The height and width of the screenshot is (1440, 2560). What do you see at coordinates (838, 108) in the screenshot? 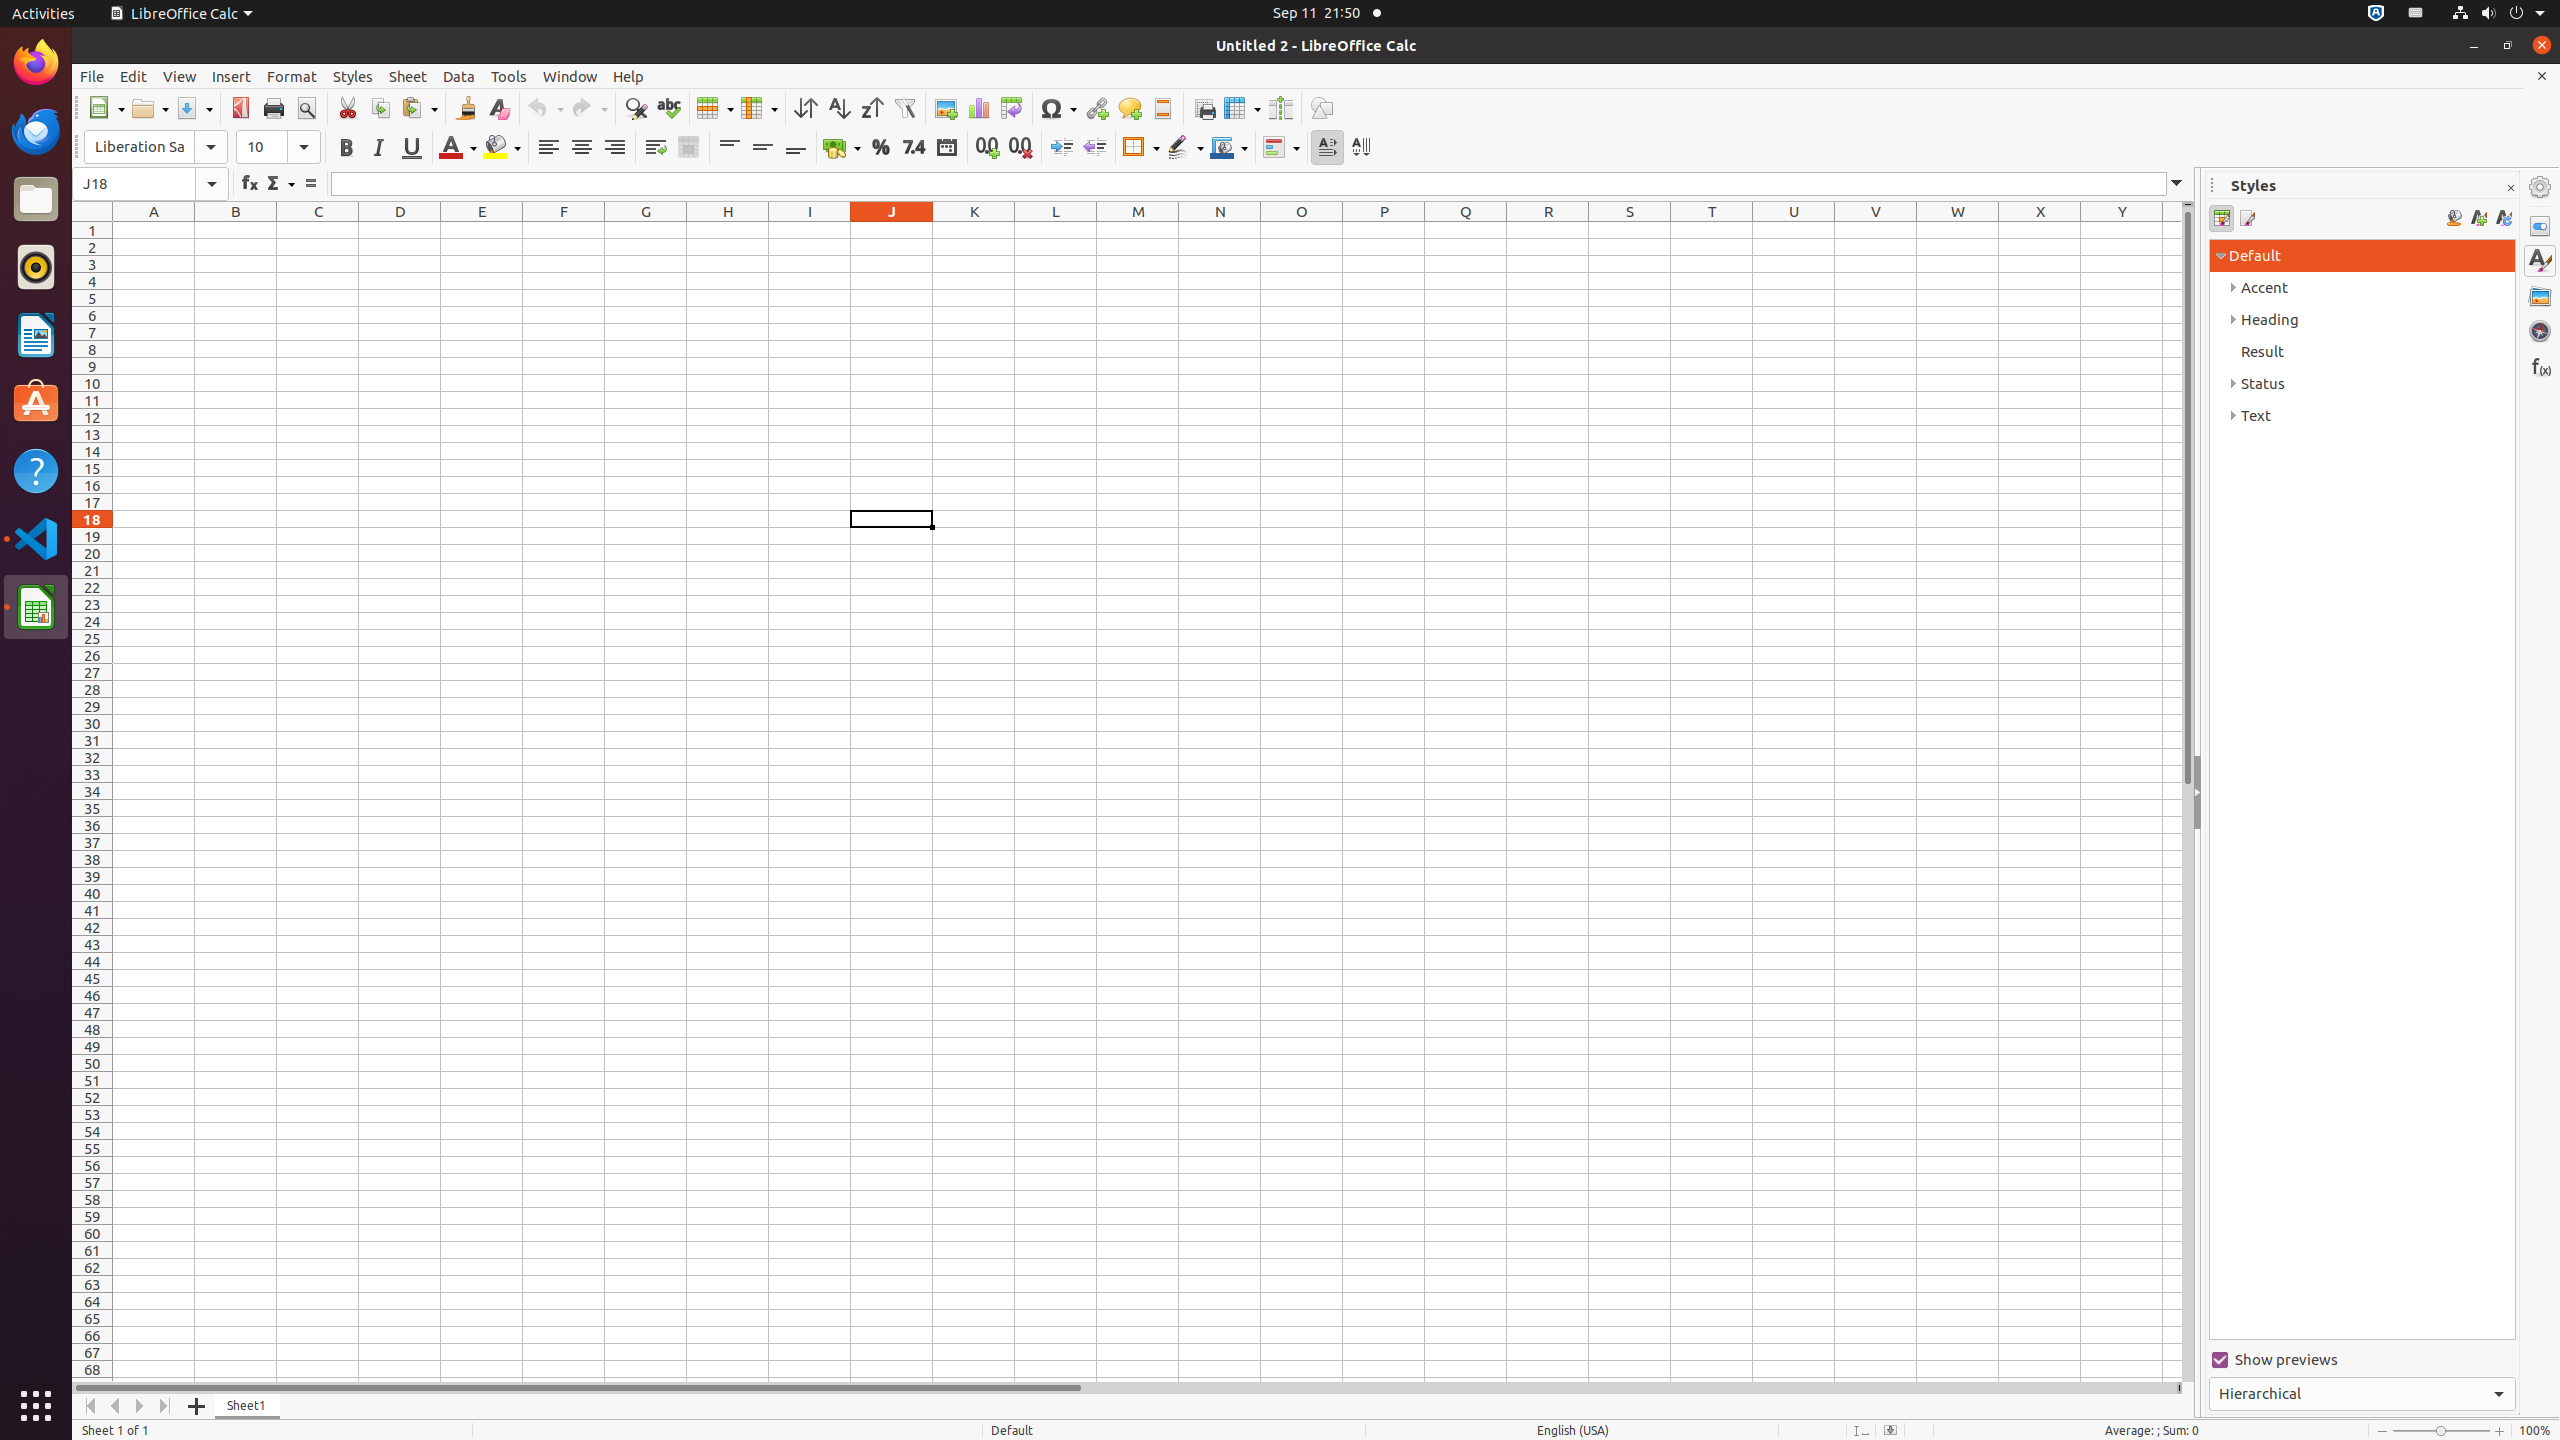
I see `Sort Ascending` at bounding box center [838, 108].